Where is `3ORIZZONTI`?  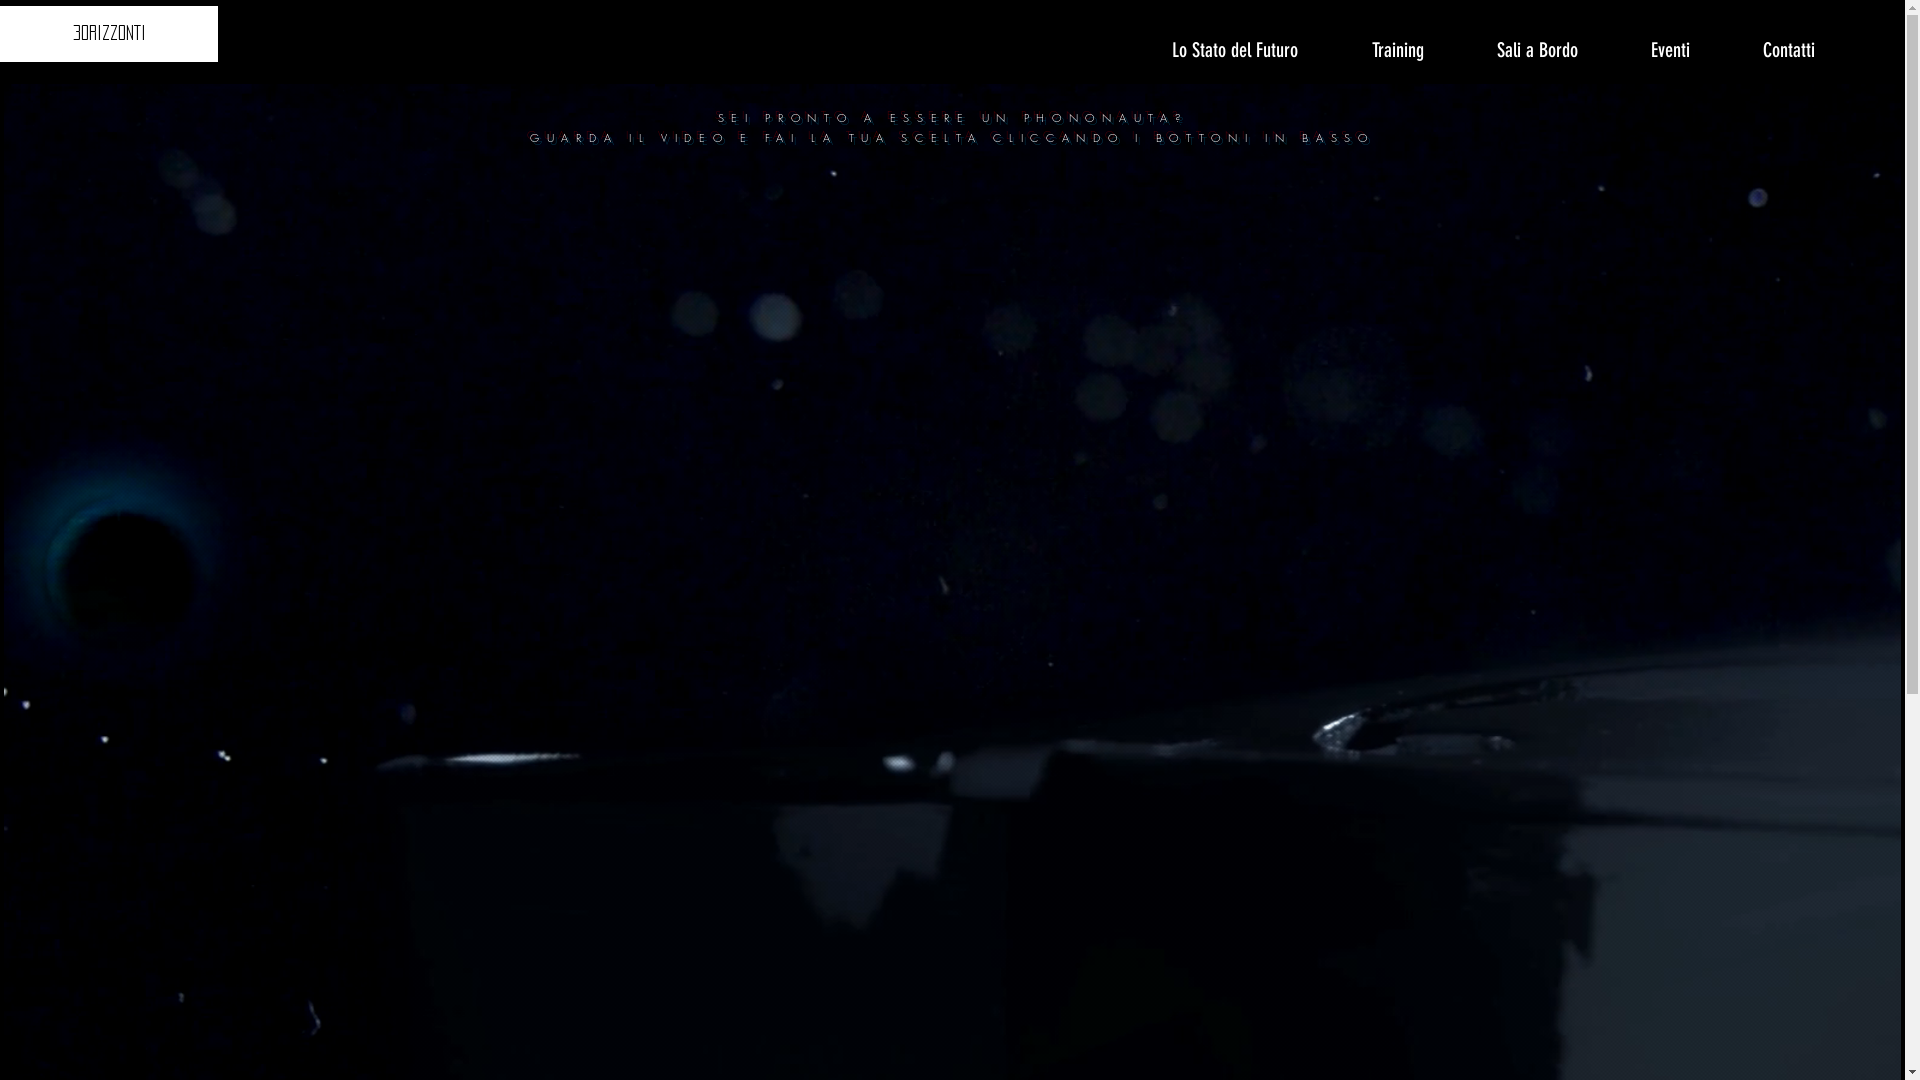
3ORIZZONTI is located at coordinates (109, 34).